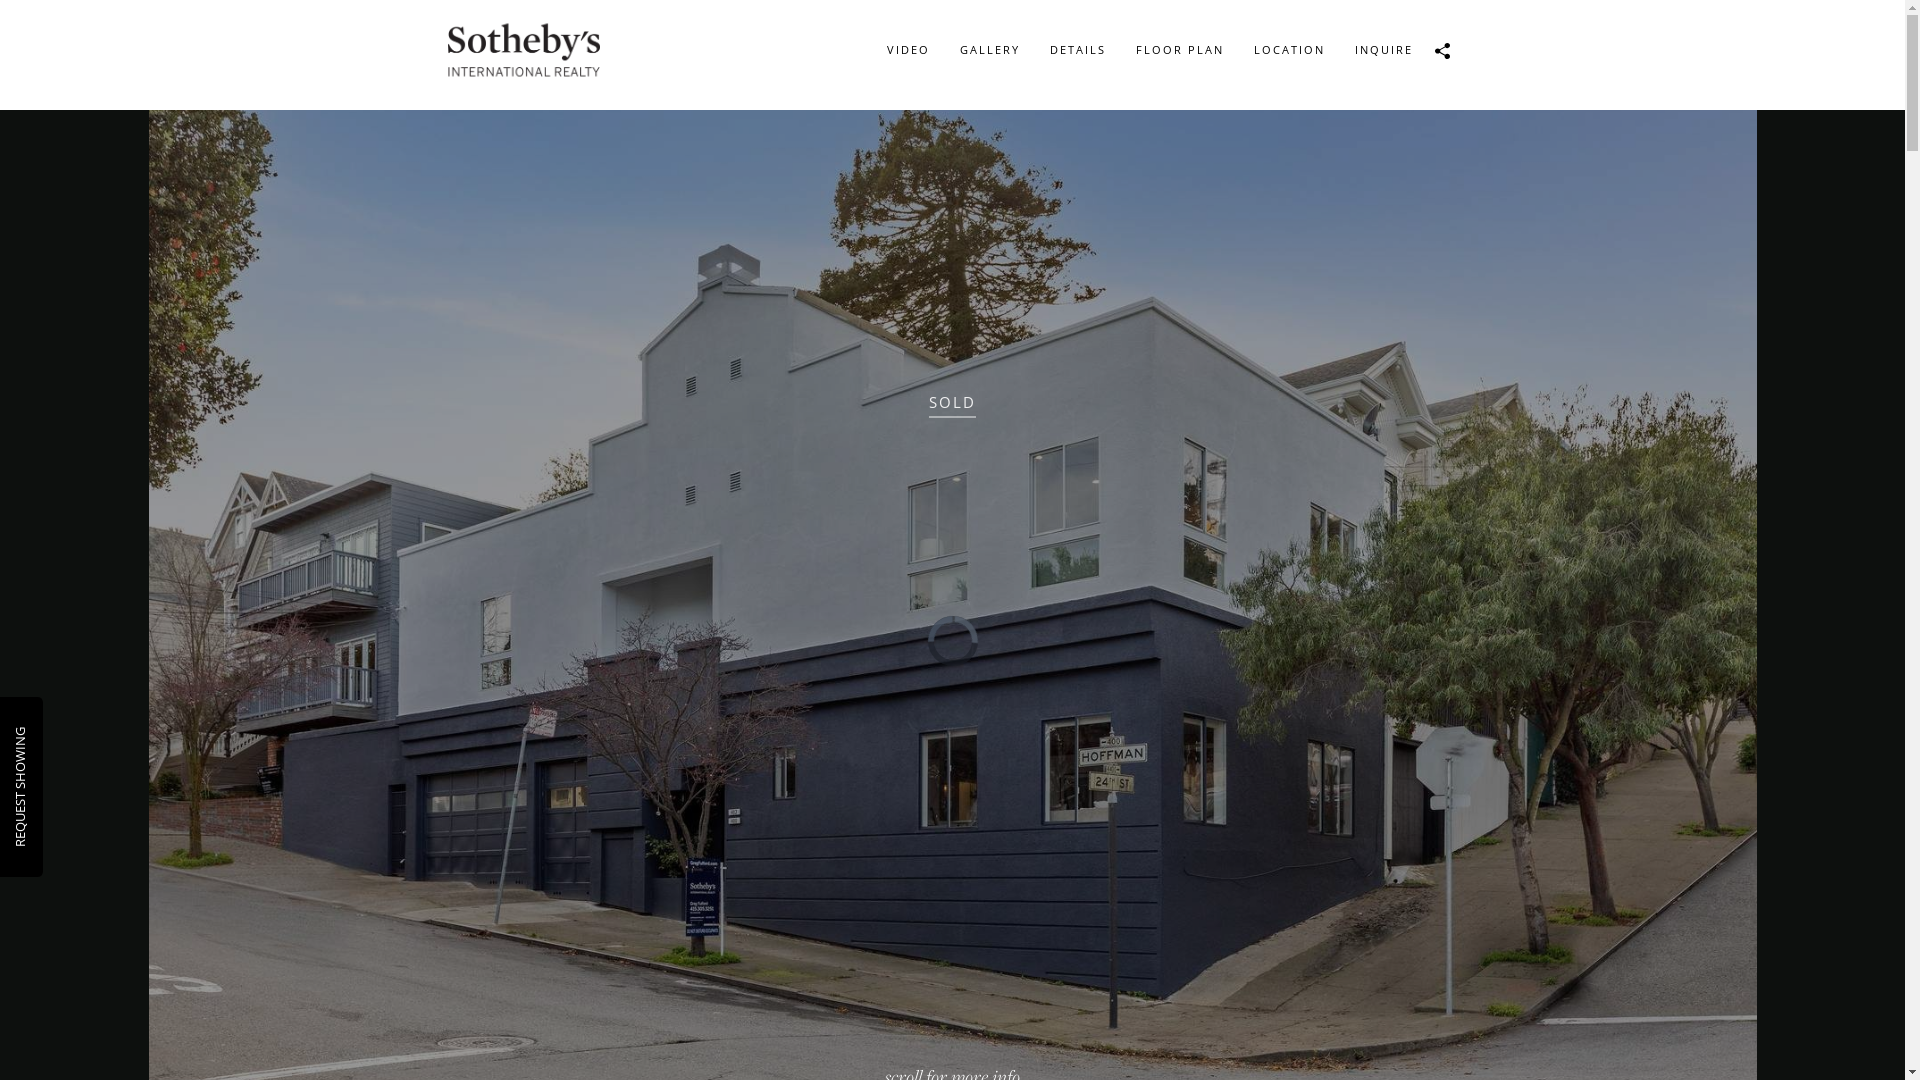 The image size is (1920, 1080). I want to click on REQUEST SHOWING, so click(71, 736).